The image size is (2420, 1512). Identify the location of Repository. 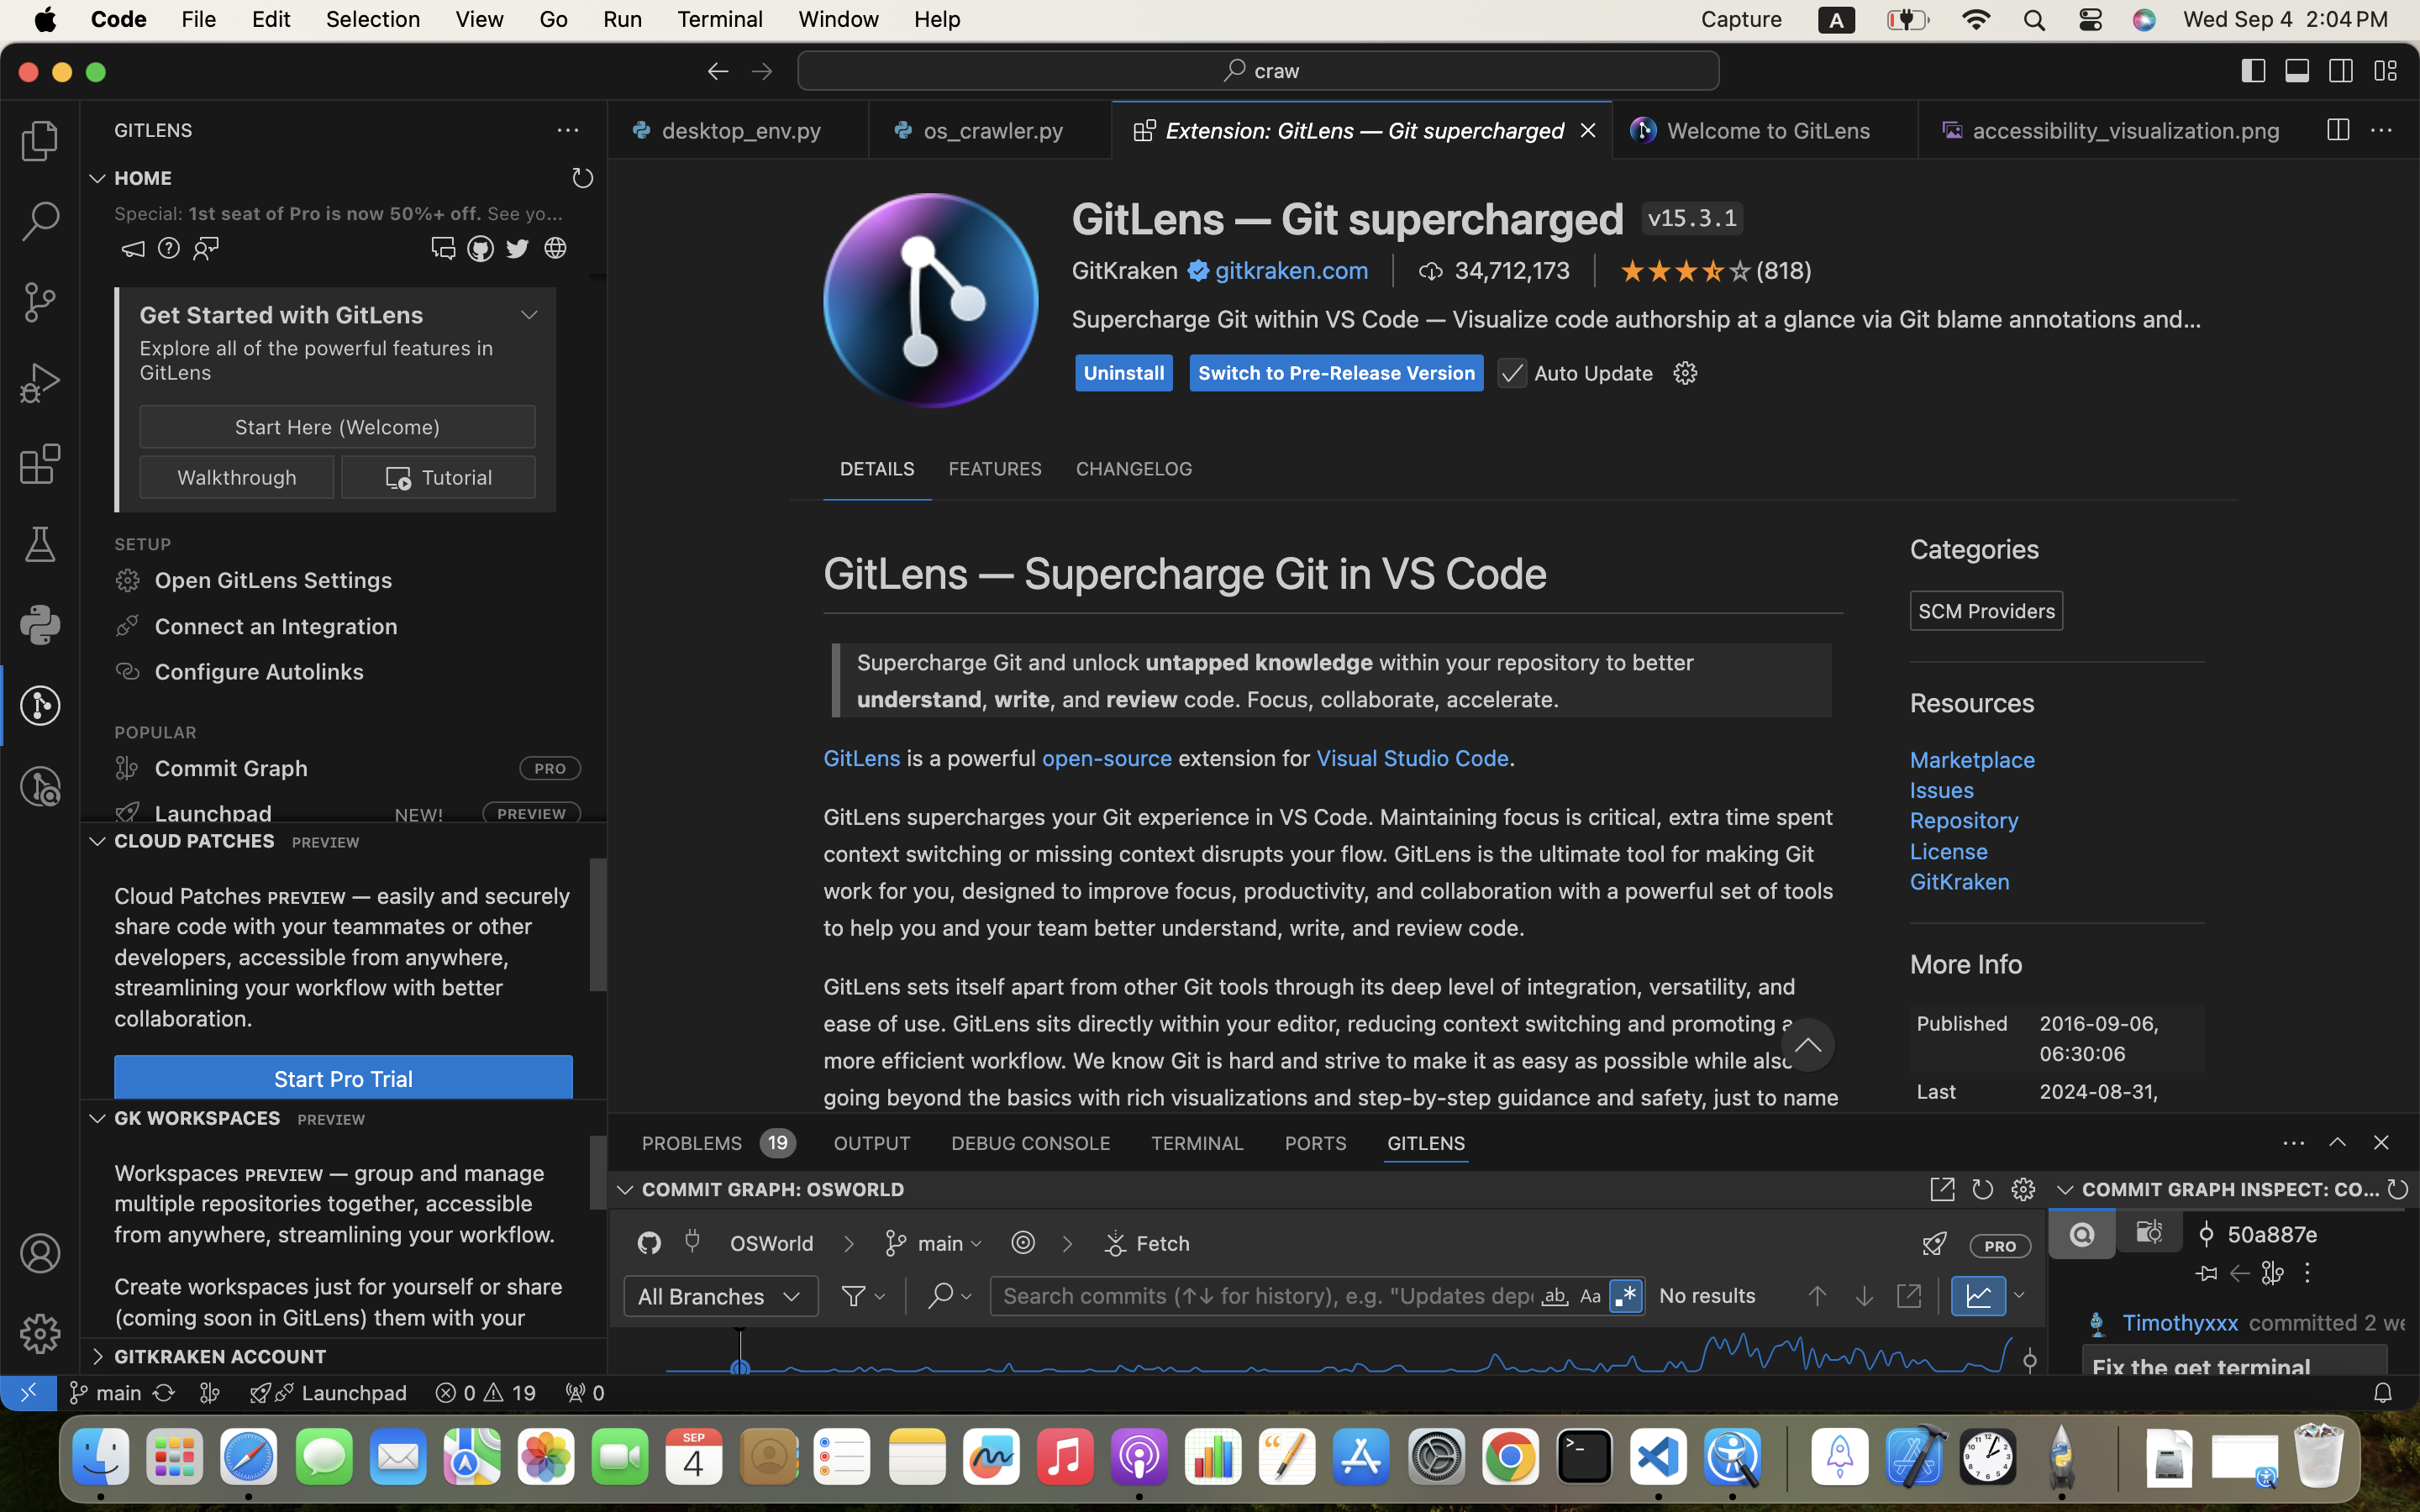
(1965, 821).